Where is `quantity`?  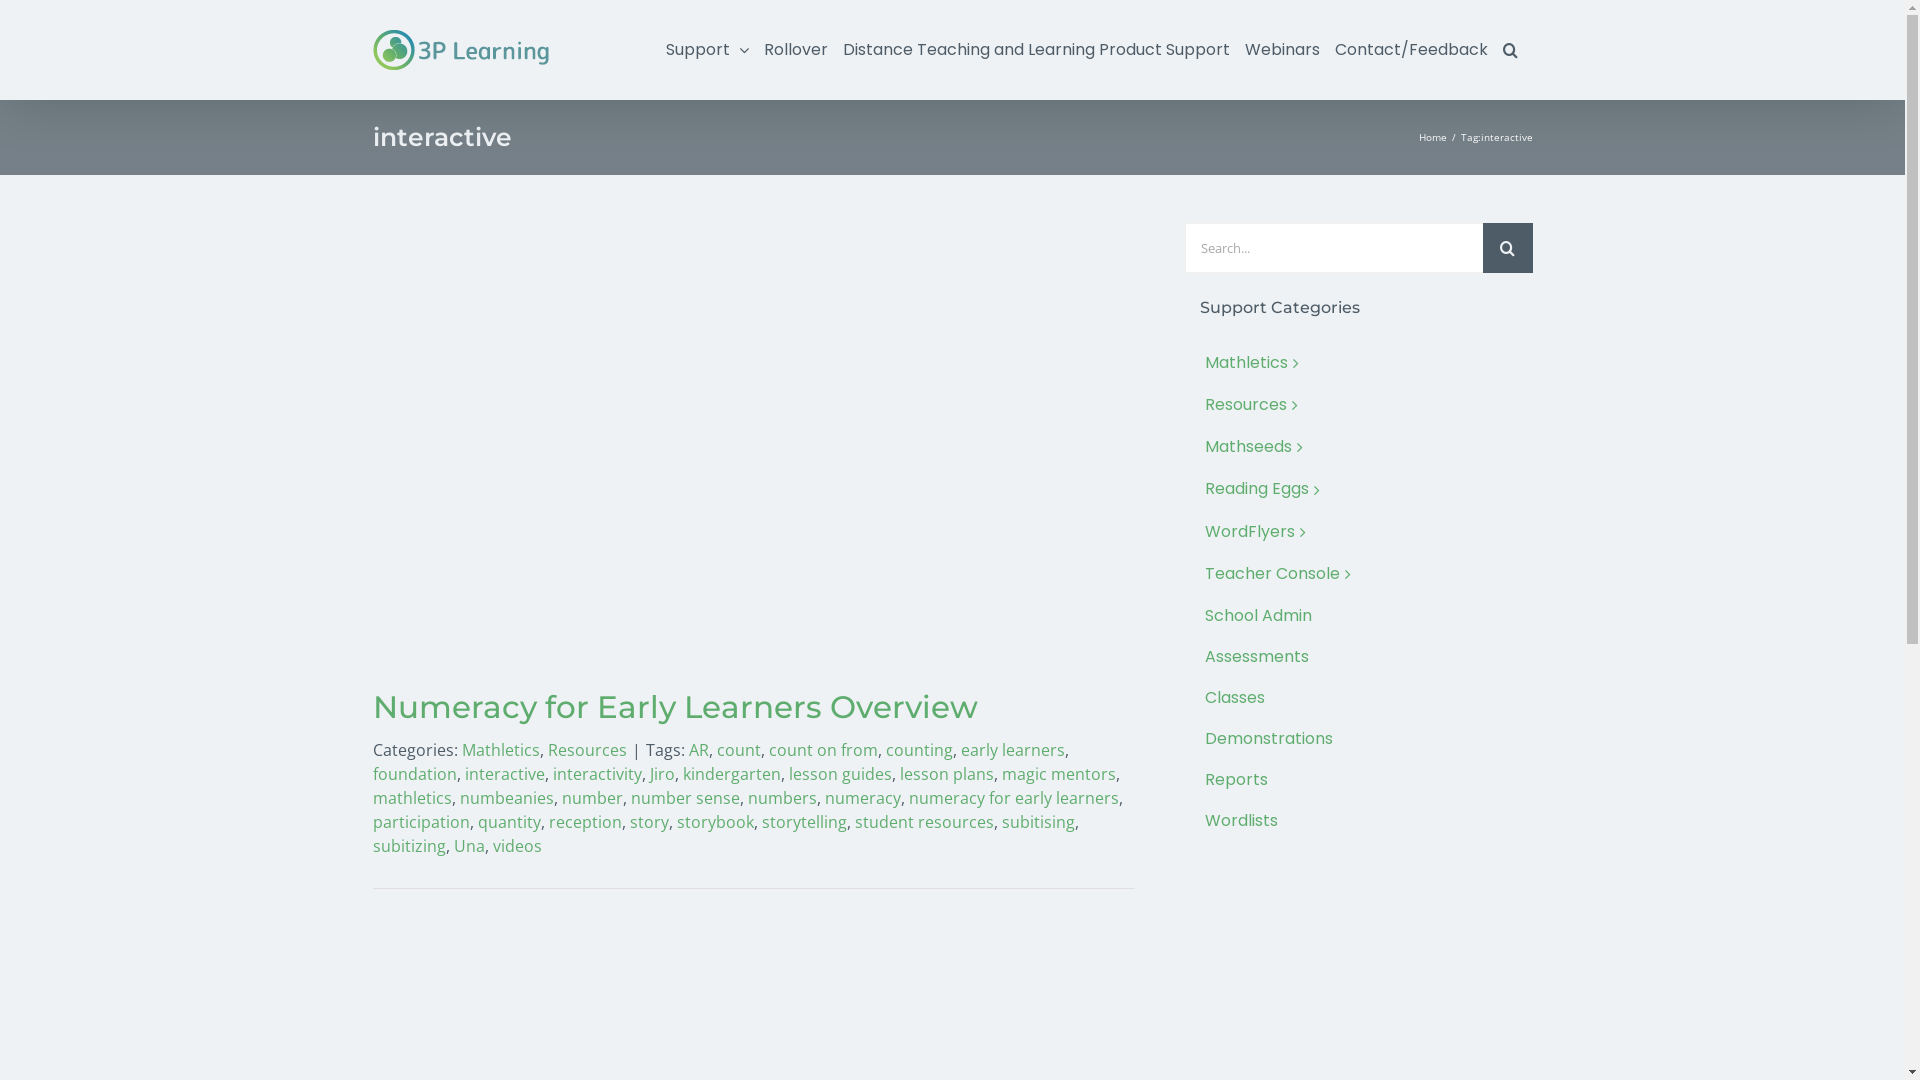 quantity is located at coordinates (510, 822).